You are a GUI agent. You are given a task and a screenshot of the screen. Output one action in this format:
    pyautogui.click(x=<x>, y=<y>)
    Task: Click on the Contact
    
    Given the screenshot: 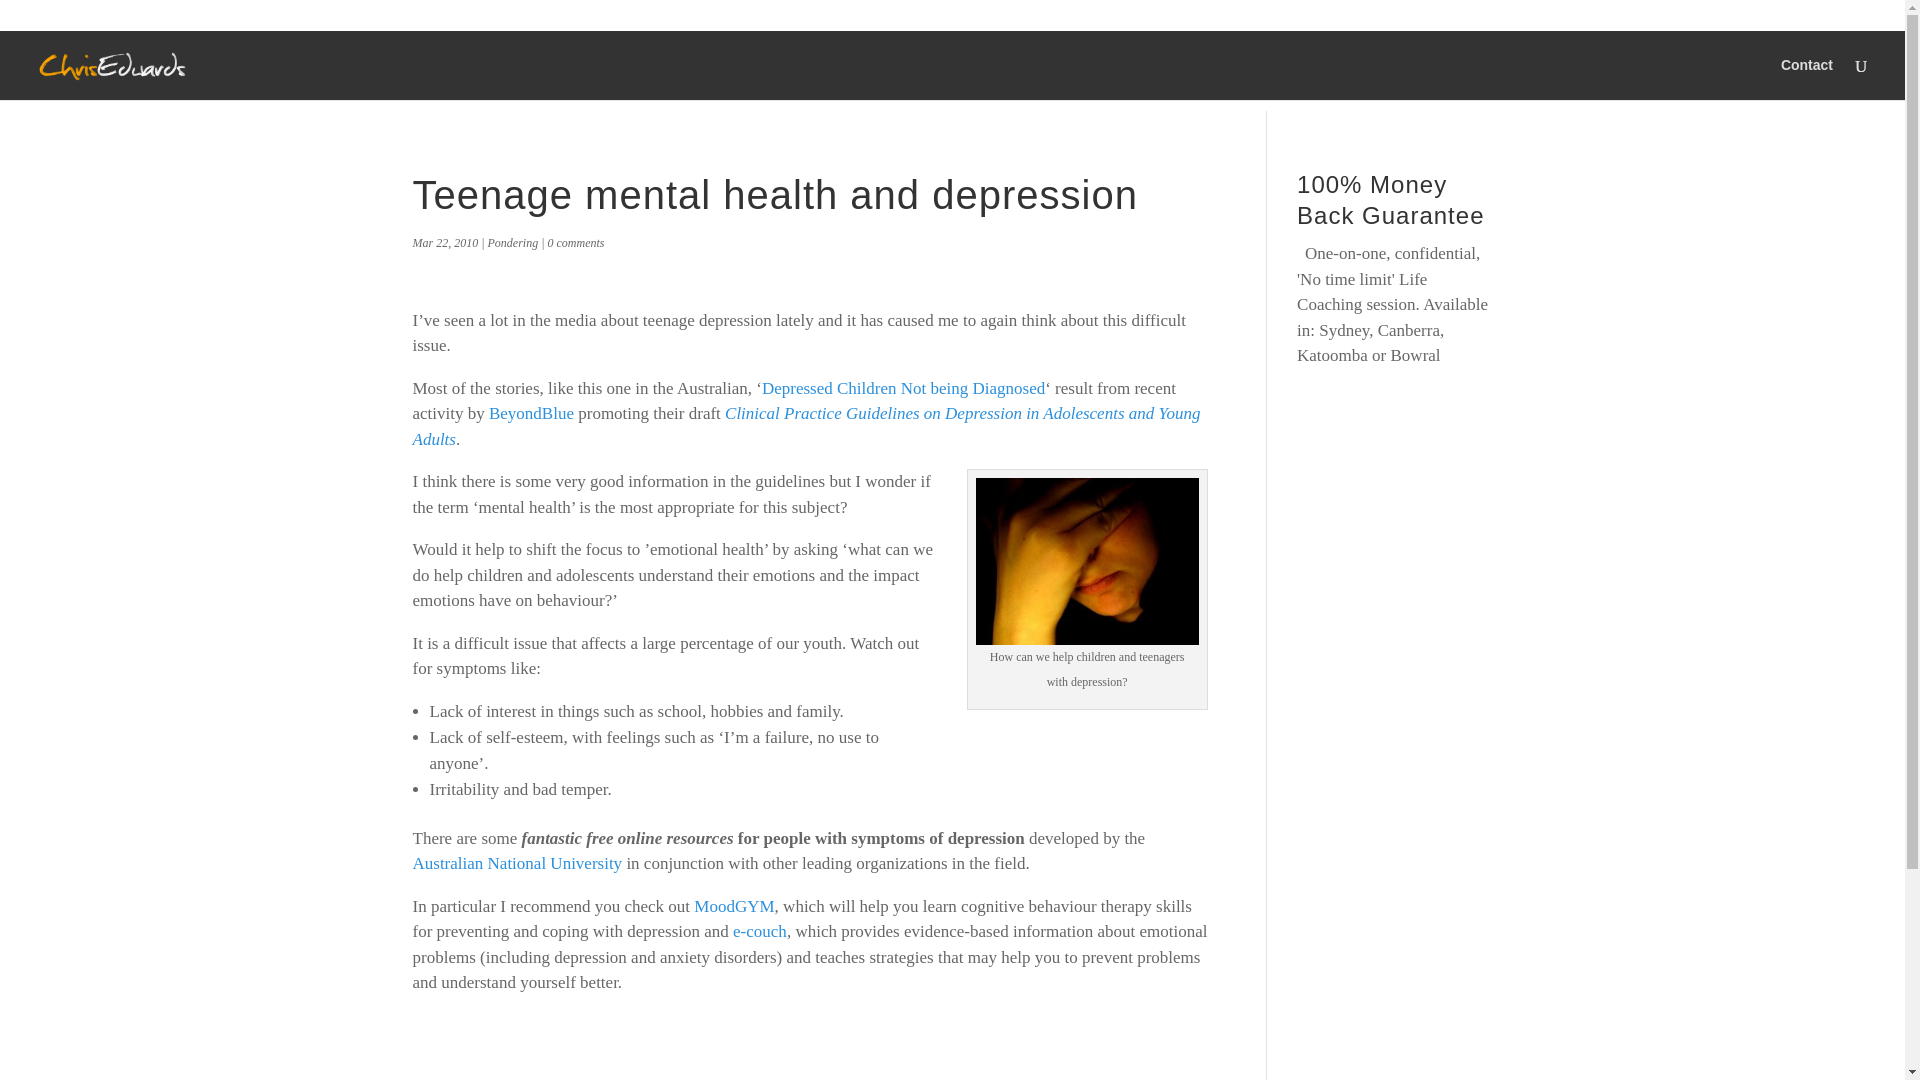 What is the action you would take?
    pyautogui.click(x=1807, y=79)
    